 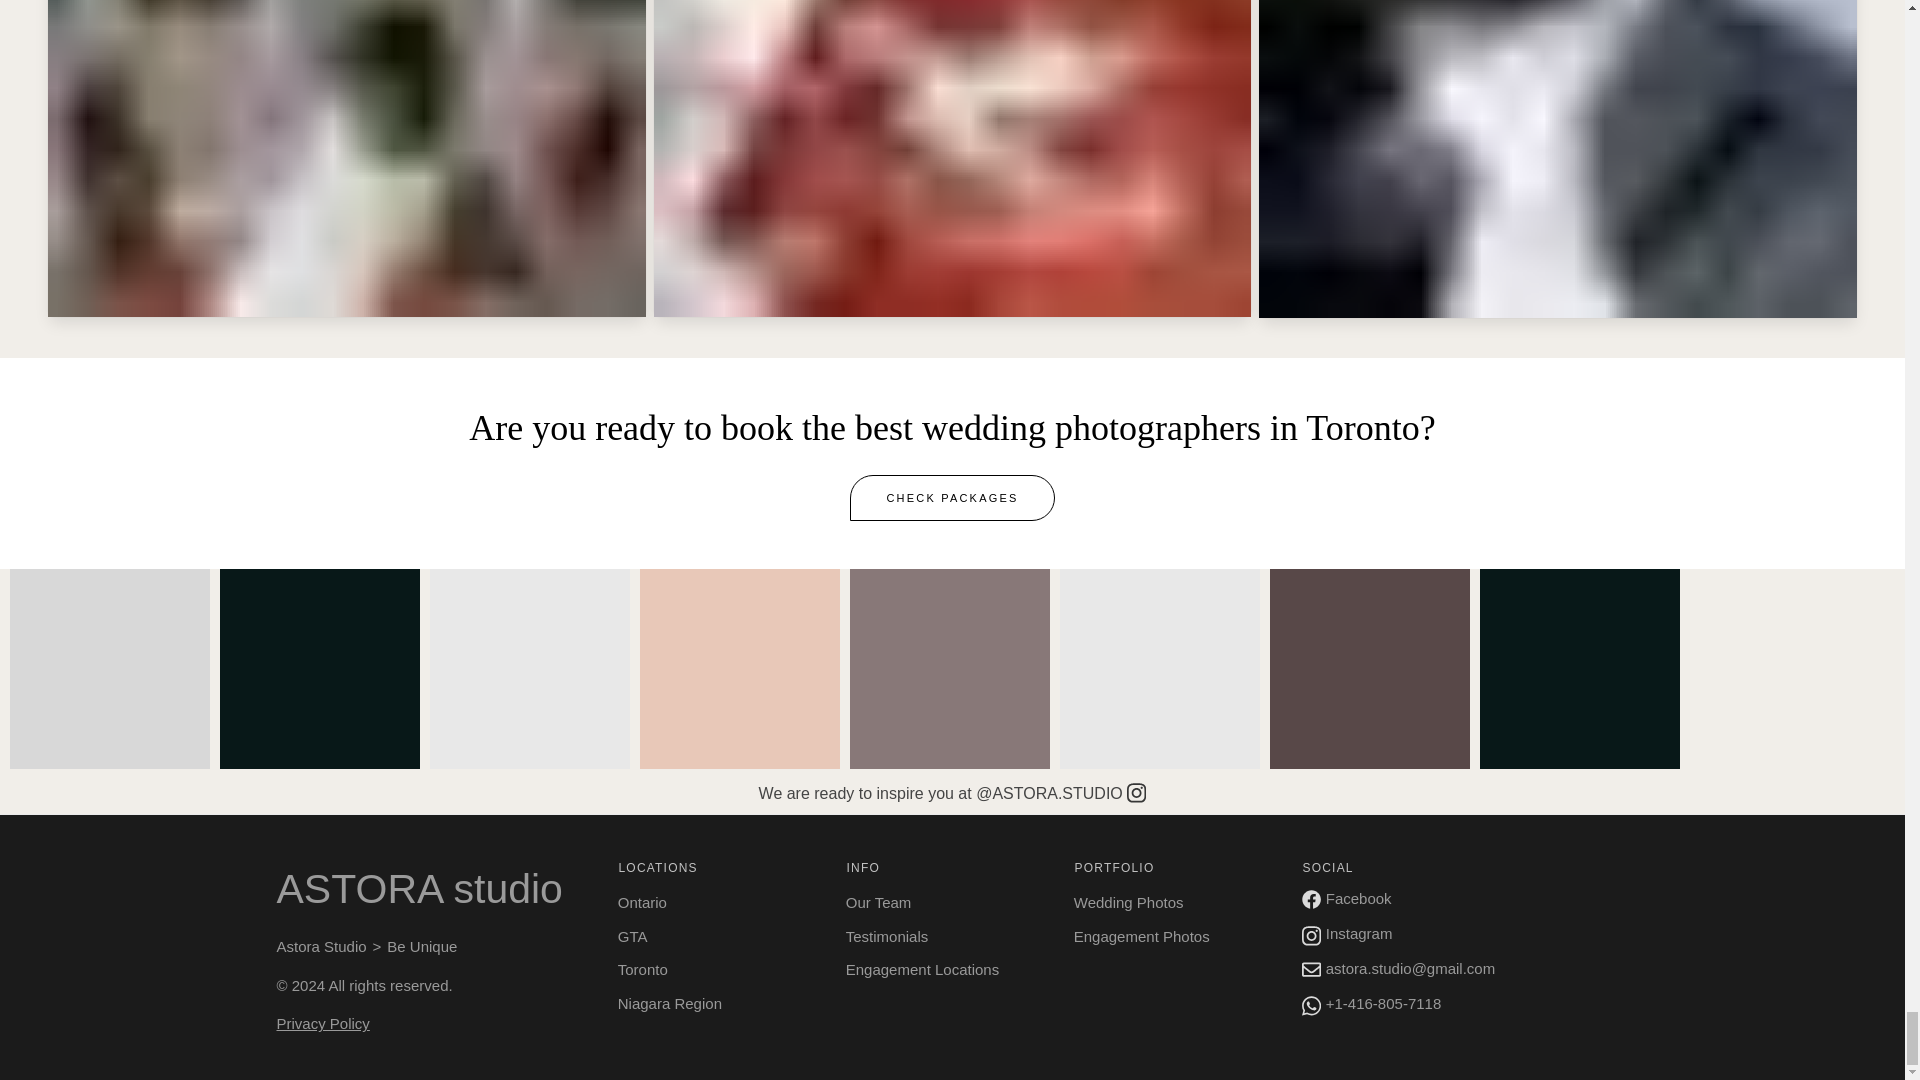 I want to click on Chinese wedding photographer Toronto, so click(x=952, y=158).